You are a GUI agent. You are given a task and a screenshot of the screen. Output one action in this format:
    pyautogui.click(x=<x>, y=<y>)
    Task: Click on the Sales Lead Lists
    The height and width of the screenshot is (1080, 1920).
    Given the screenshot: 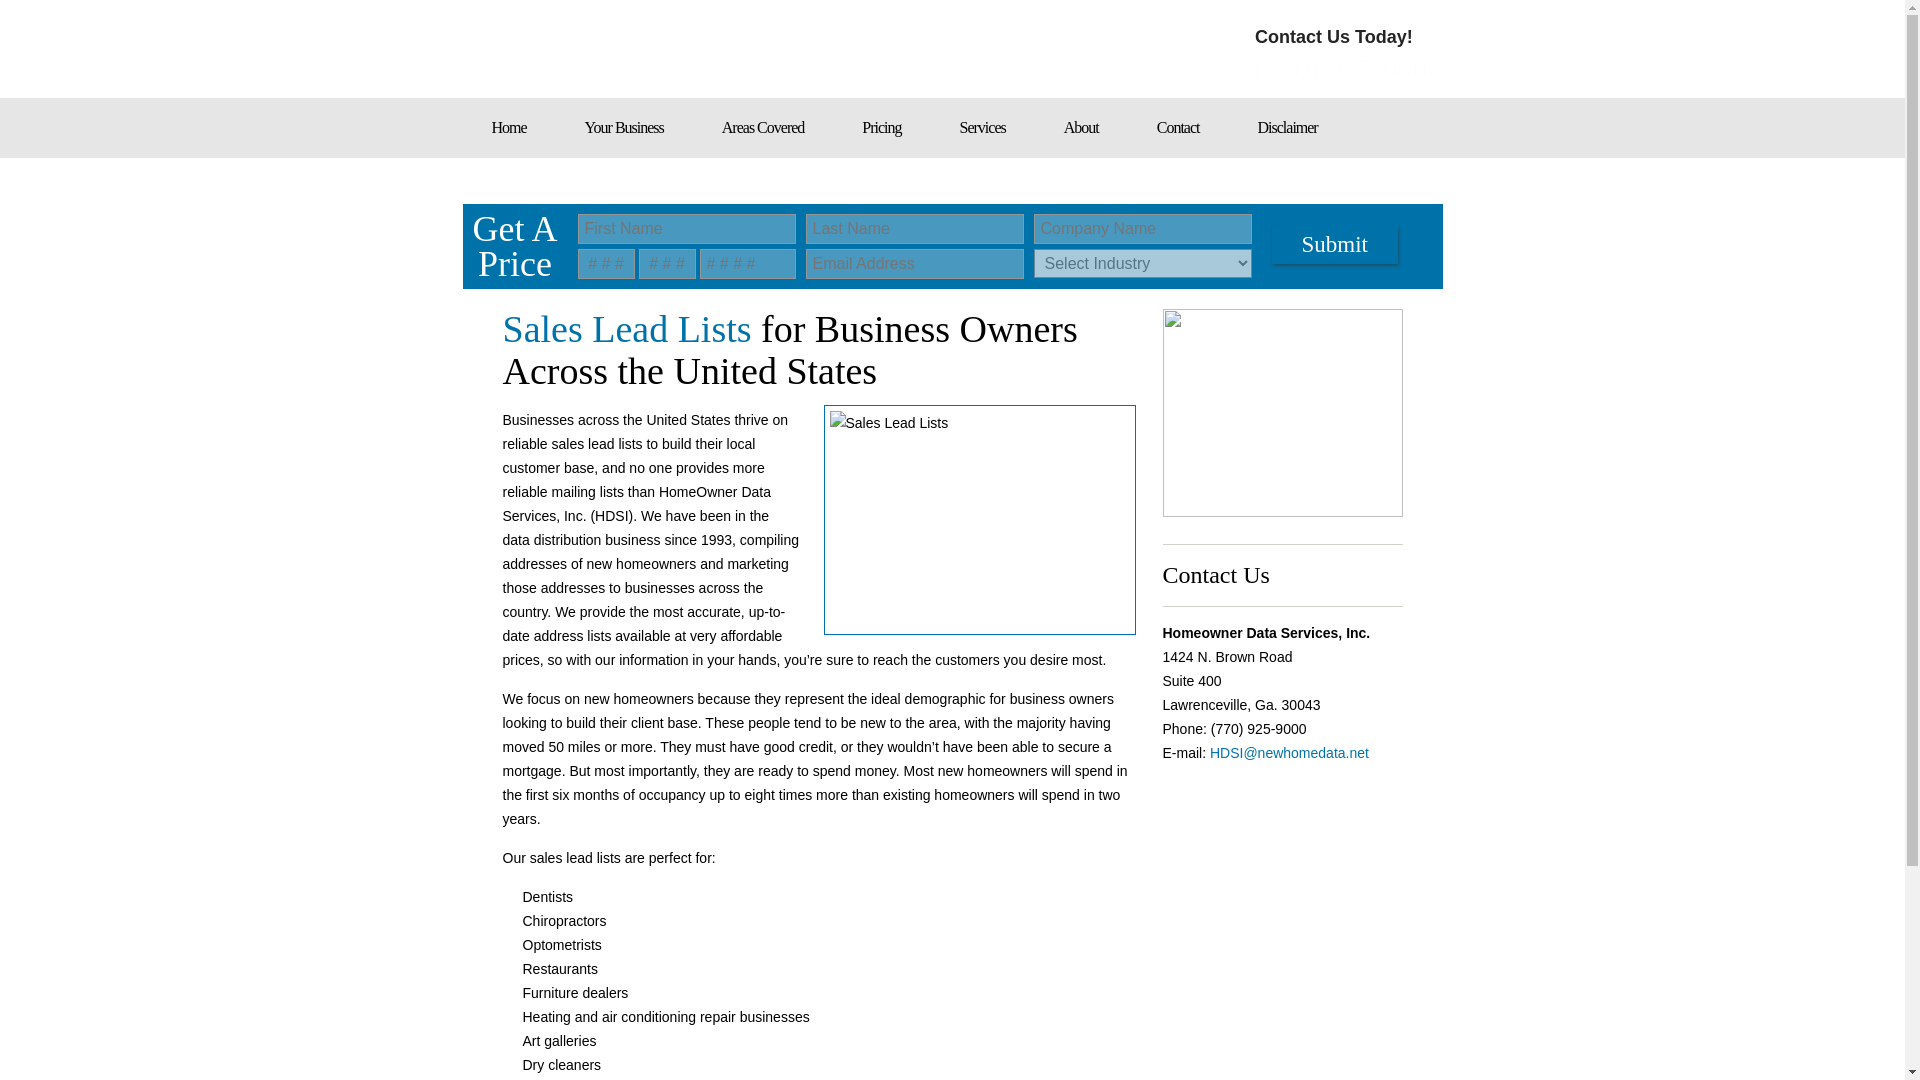 What is the action you would take?
    pyautogui.click(x=980, y=520)
    